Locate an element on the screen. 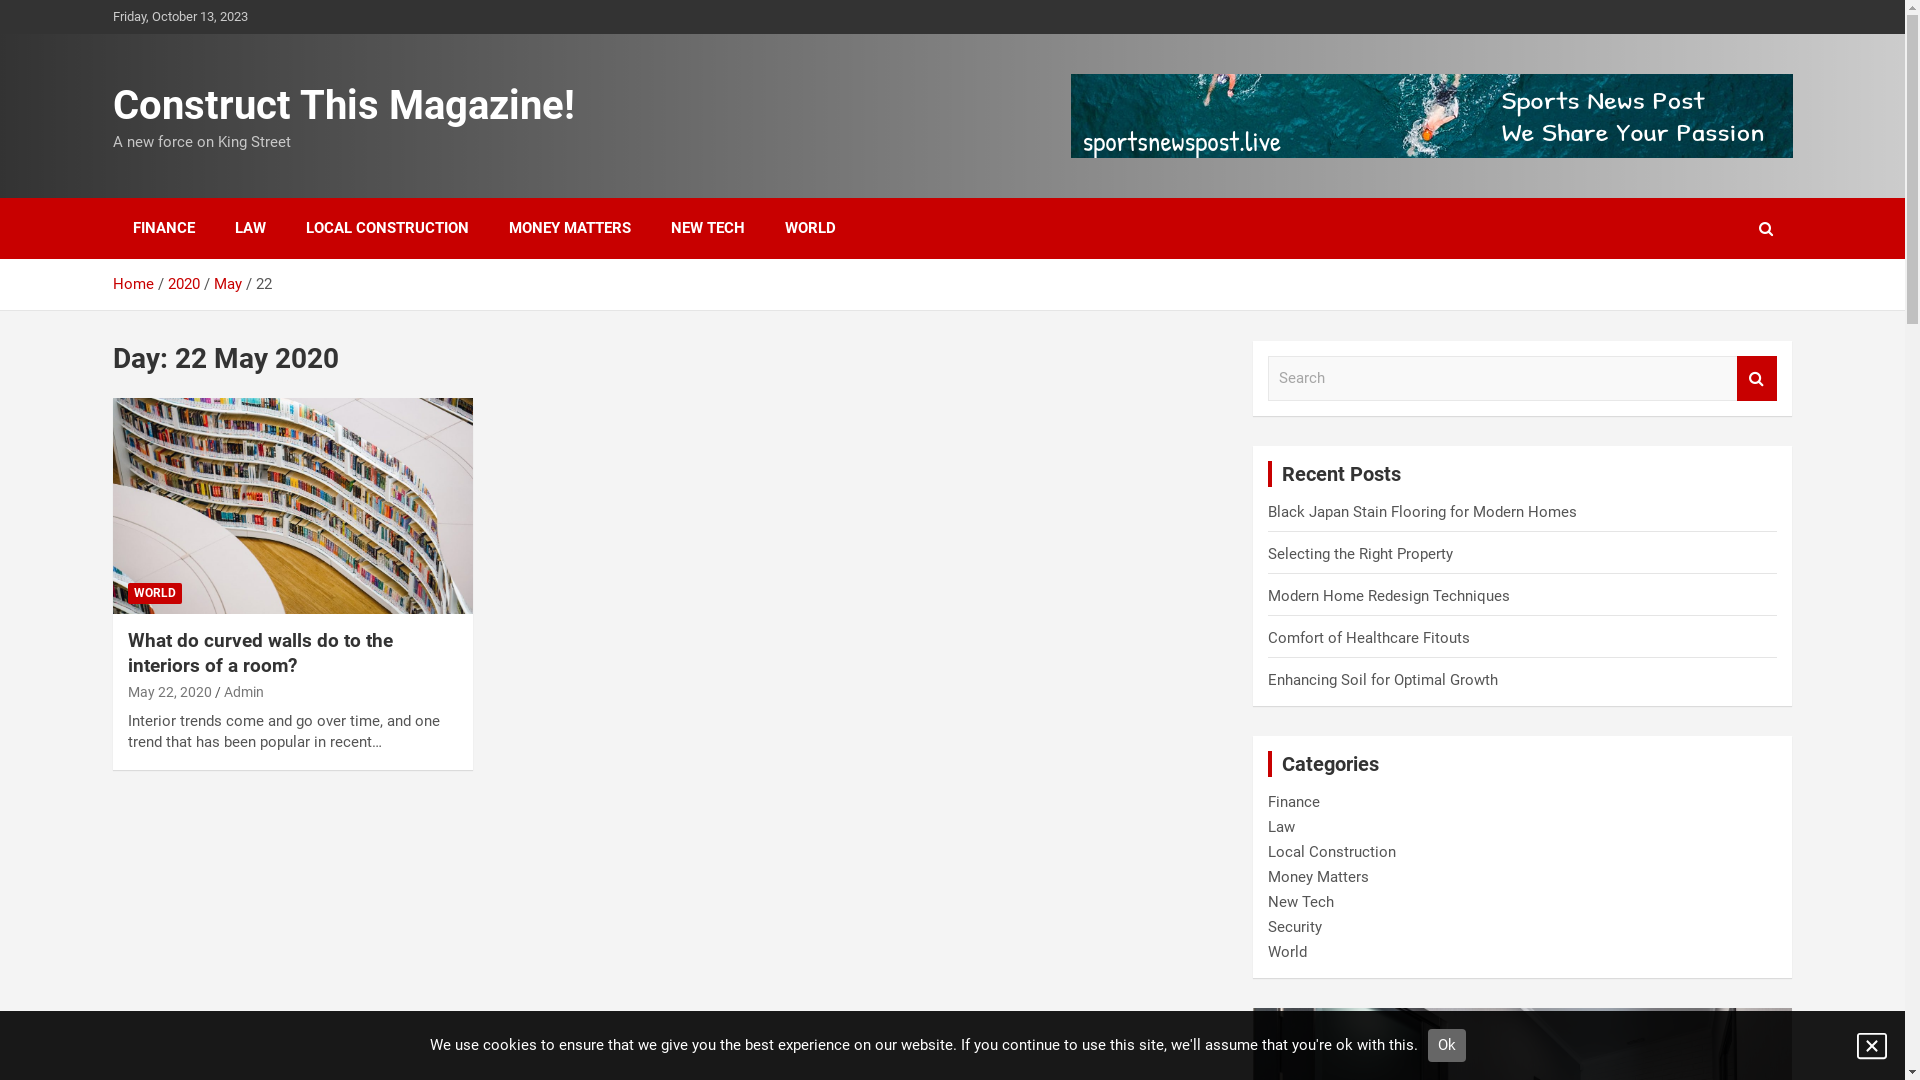  Finance is located at coordinates (1294, 802).